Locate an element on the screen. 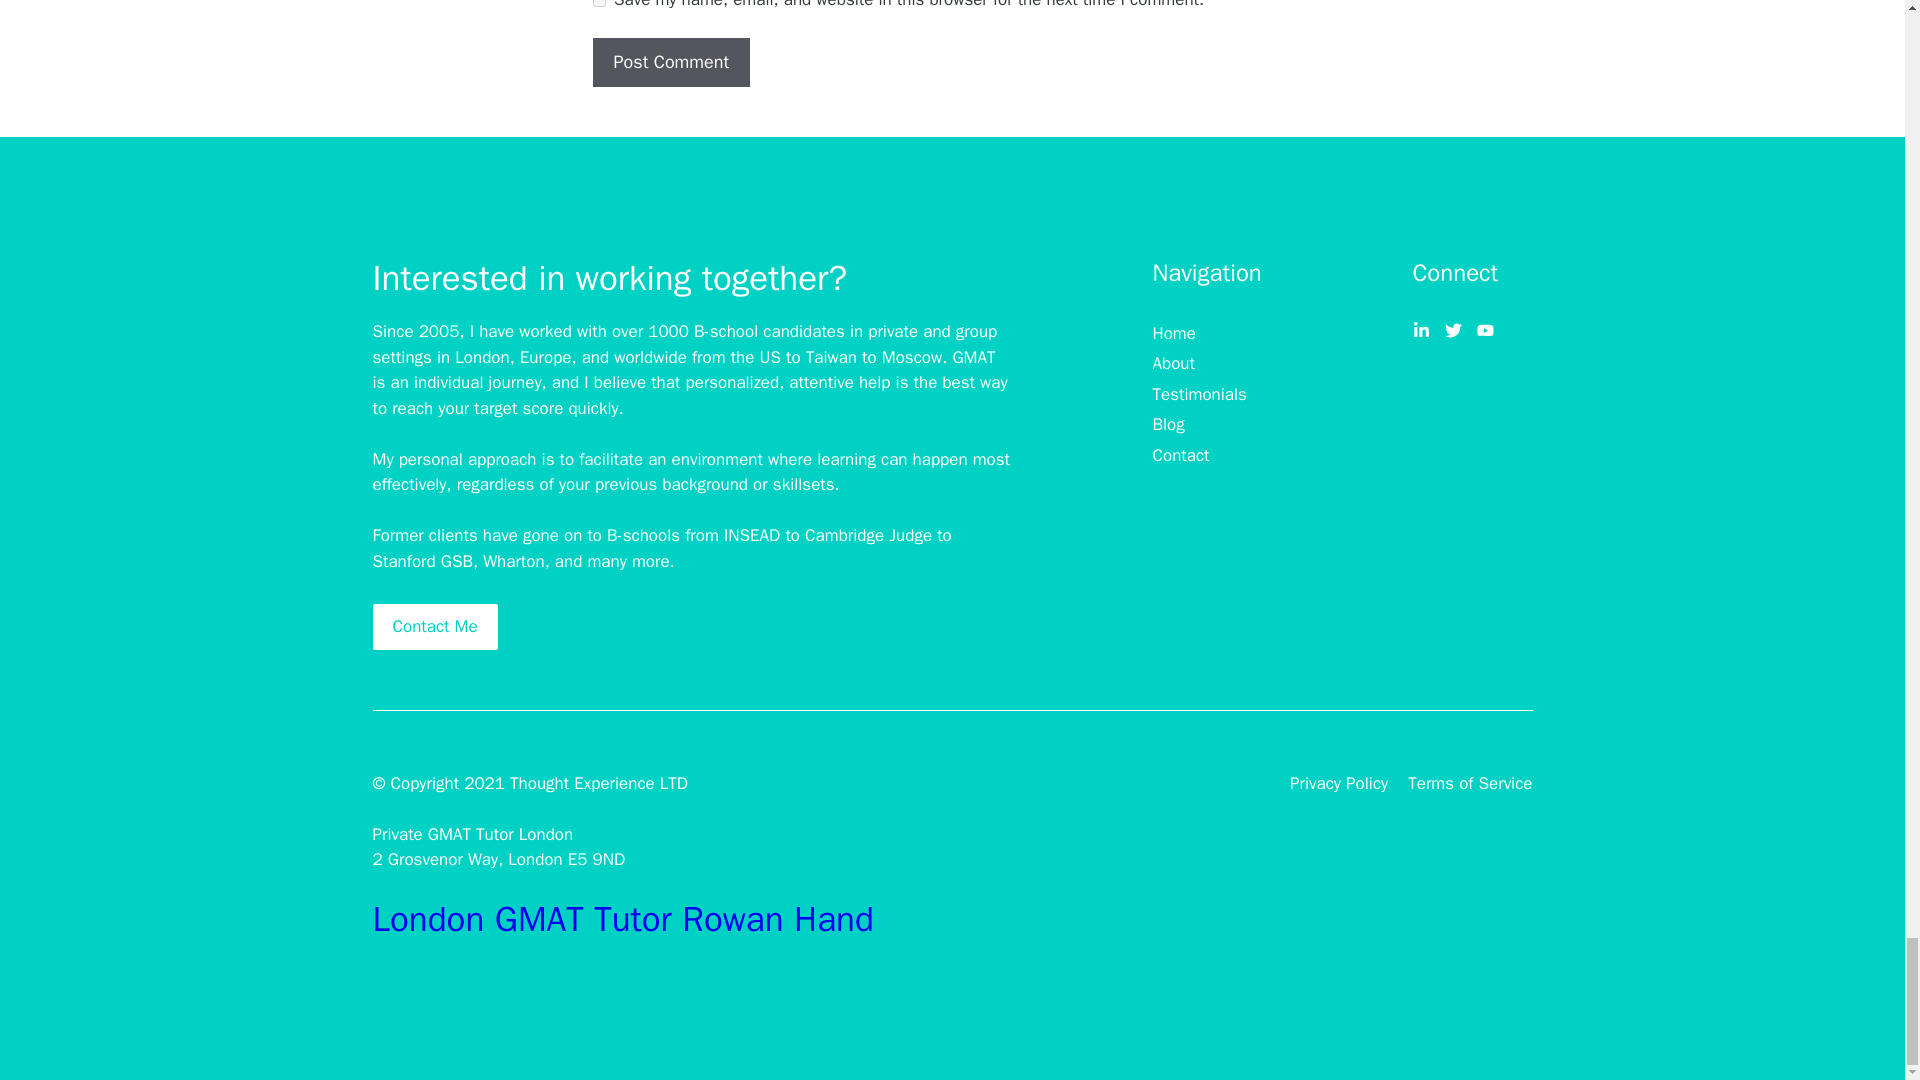 The image size is (1920, 1080). About is located at coordinates (1173, 364).